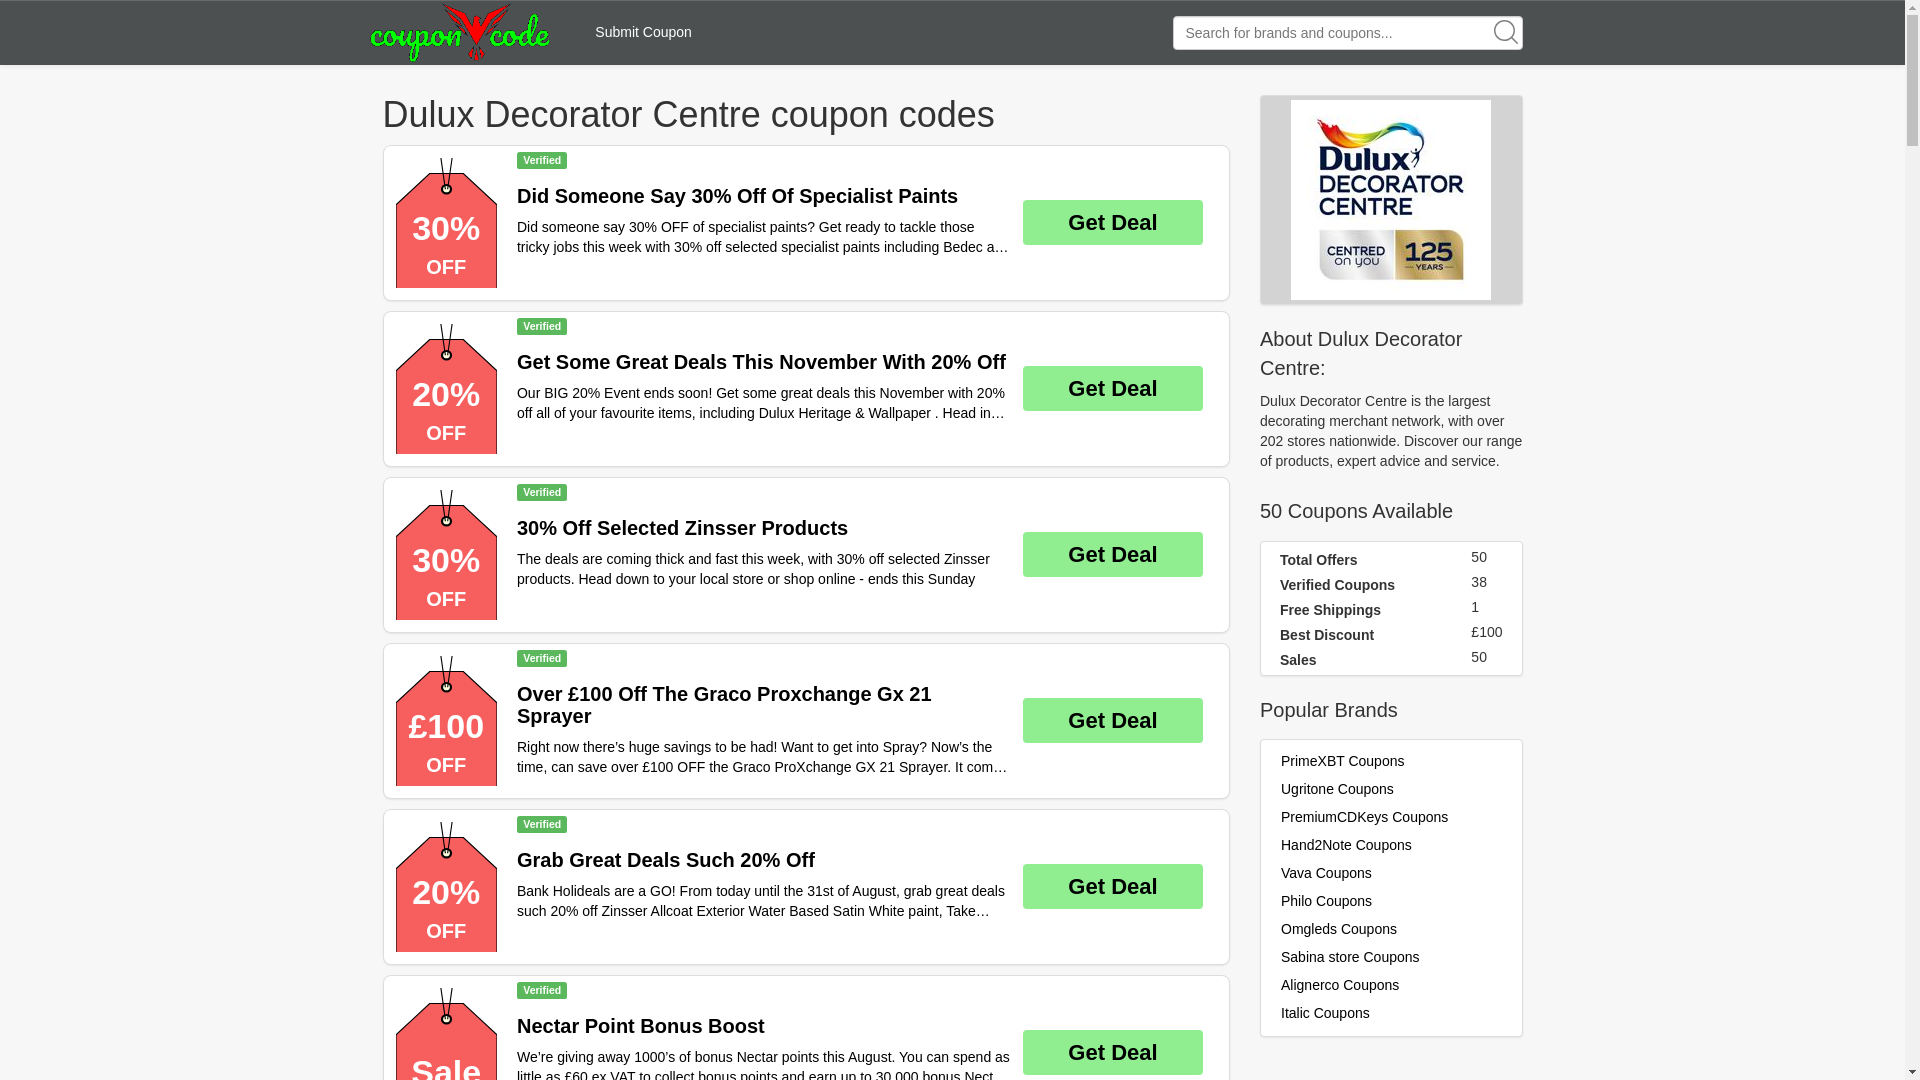 This screenshot has height=1080, width=1920. I want to click on Get Deal, so click(1113, 720).